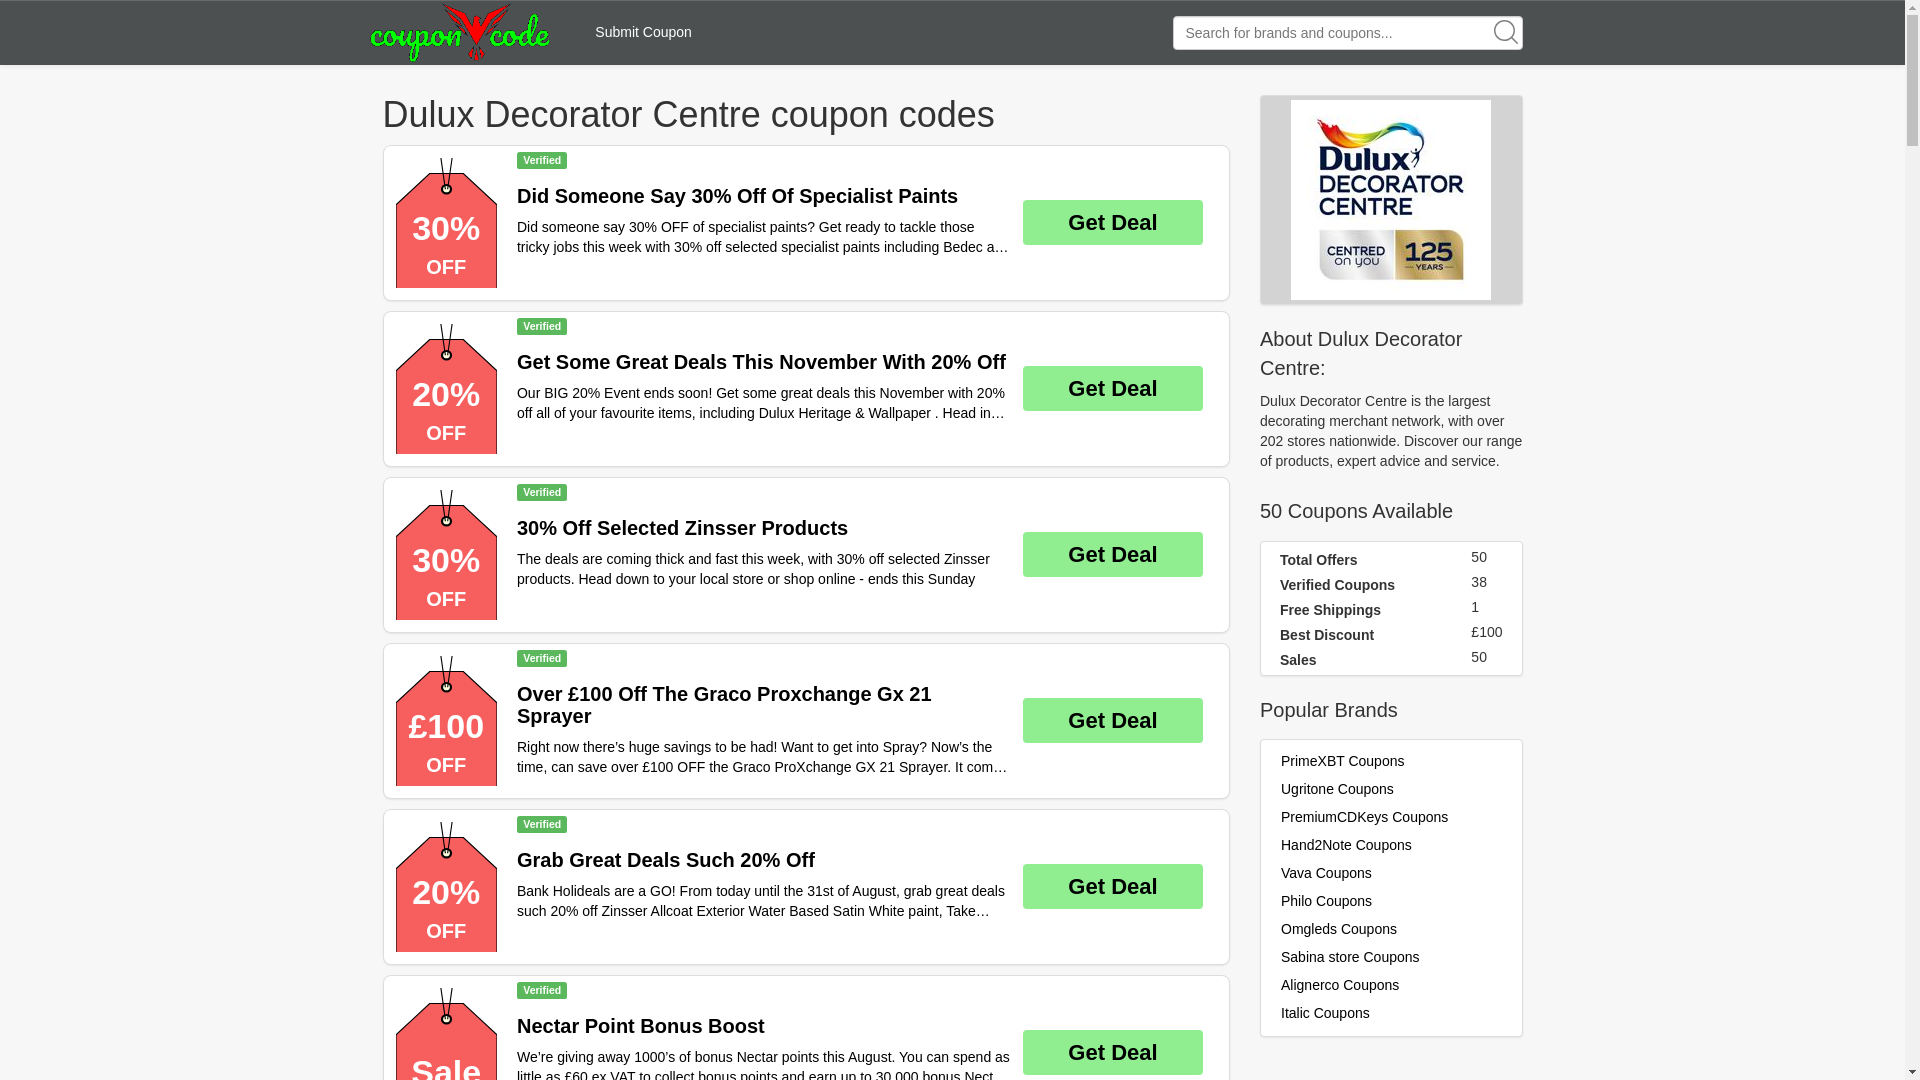 This screenshot has height=1080, width=1920. I want to click on Get Deal, so click(1113, 720).